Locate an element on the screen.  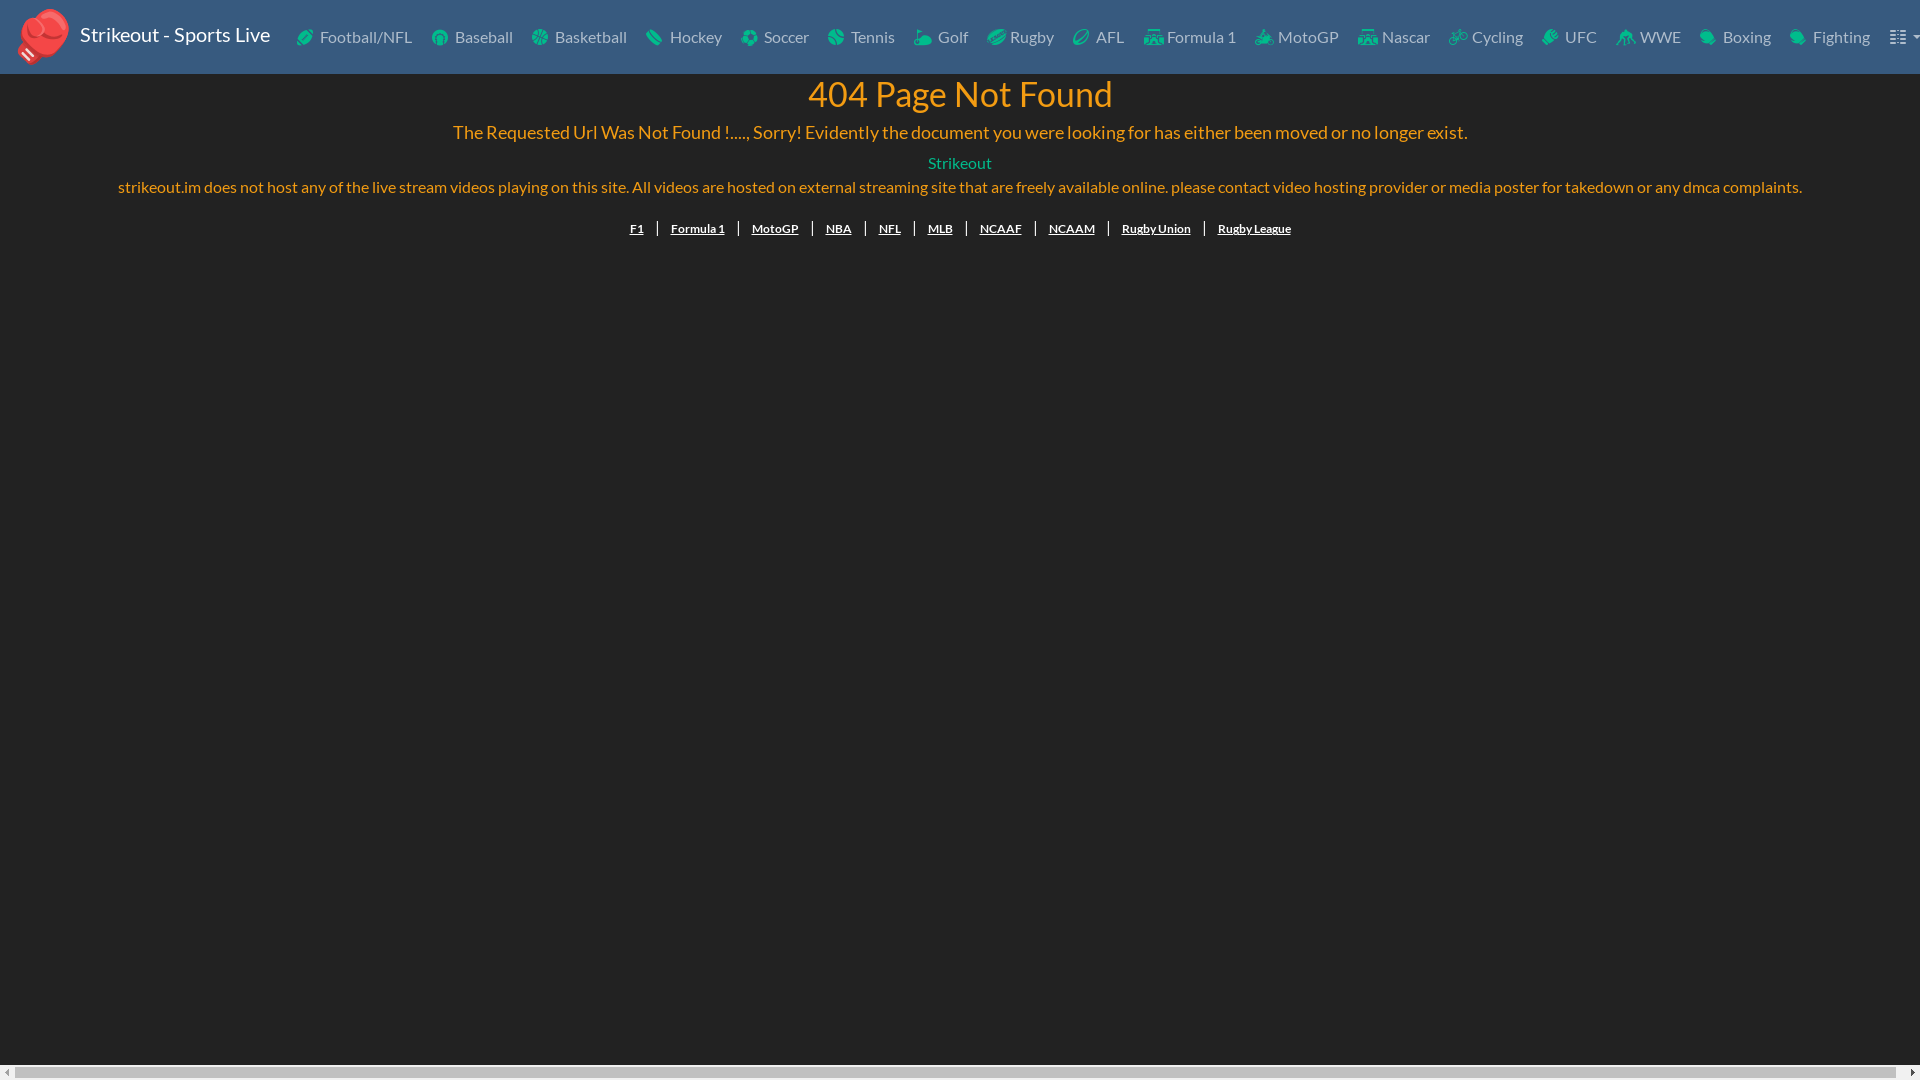
NFL is located at coordinates (889, 229).